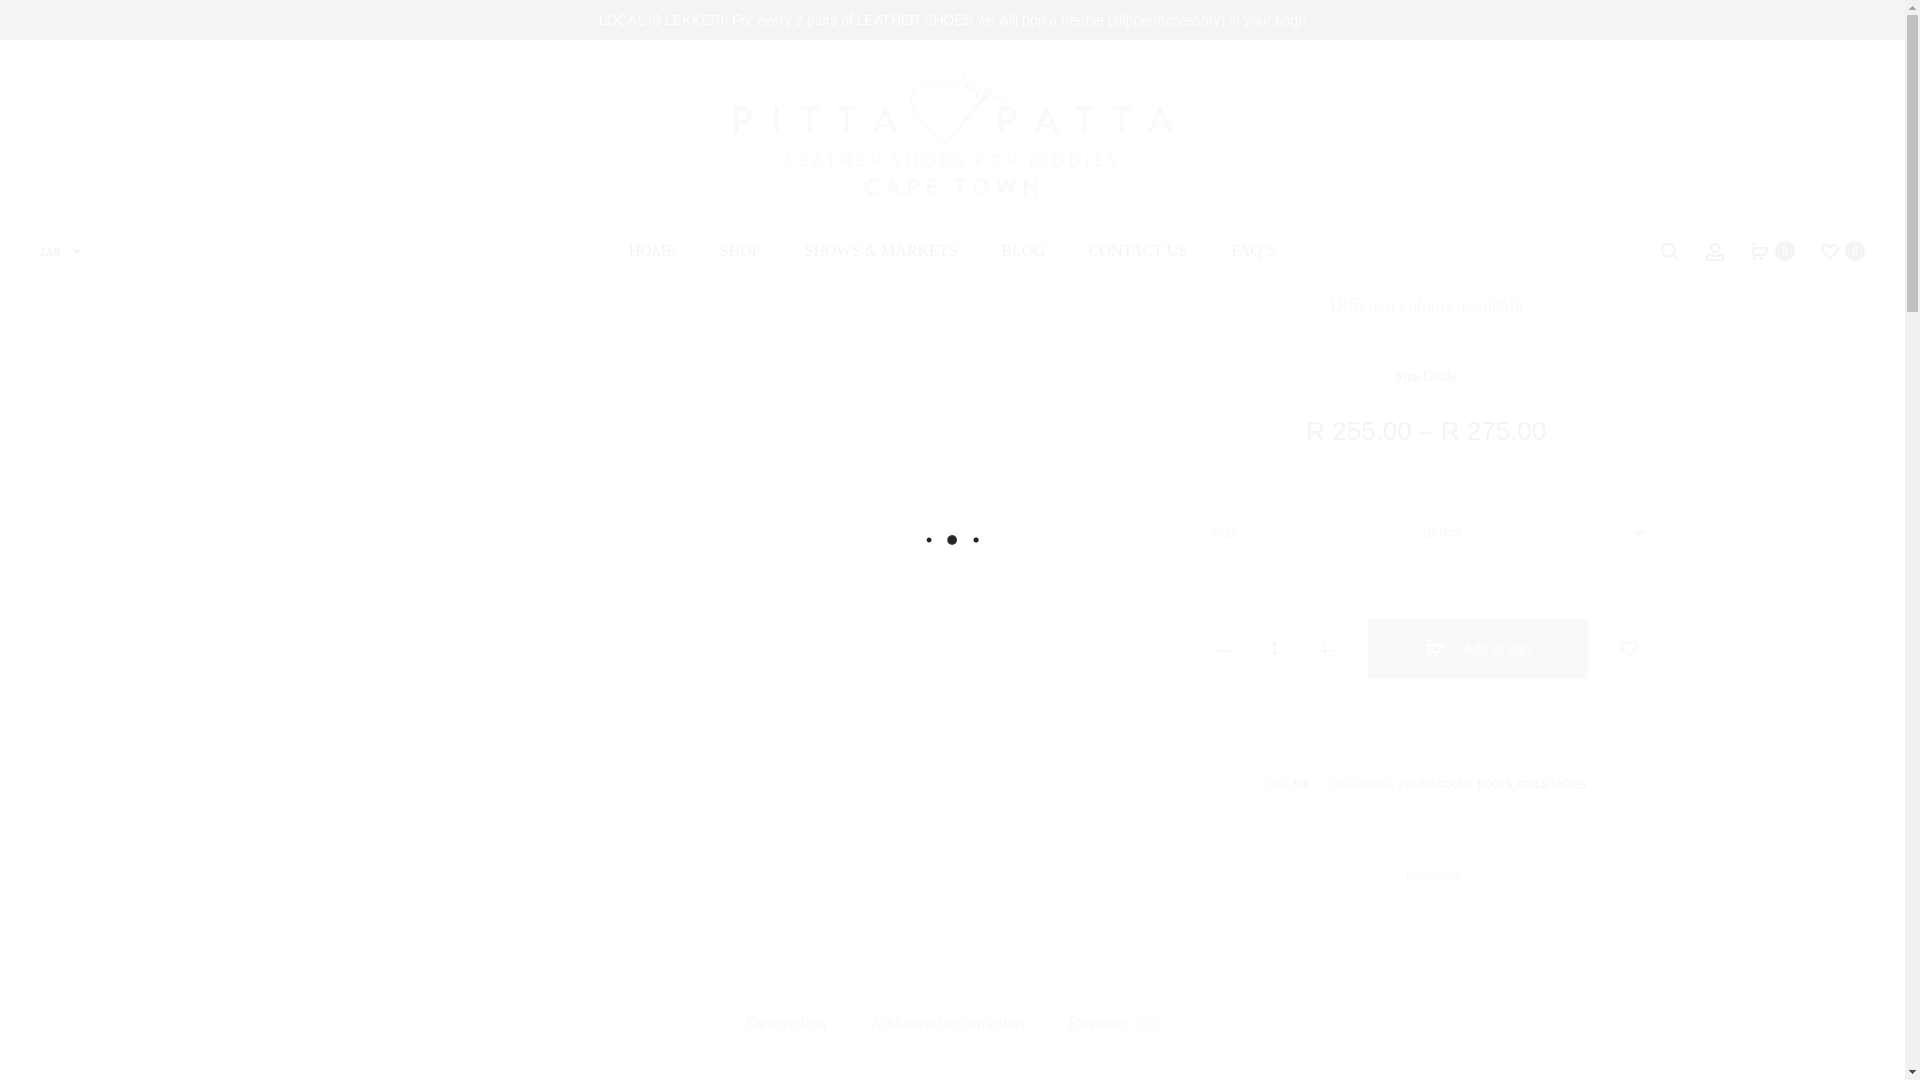  What do you see at coordinates (1137, 250) in the screenshot?
I see `CONTACT US` at bounding box center [1137, 250].